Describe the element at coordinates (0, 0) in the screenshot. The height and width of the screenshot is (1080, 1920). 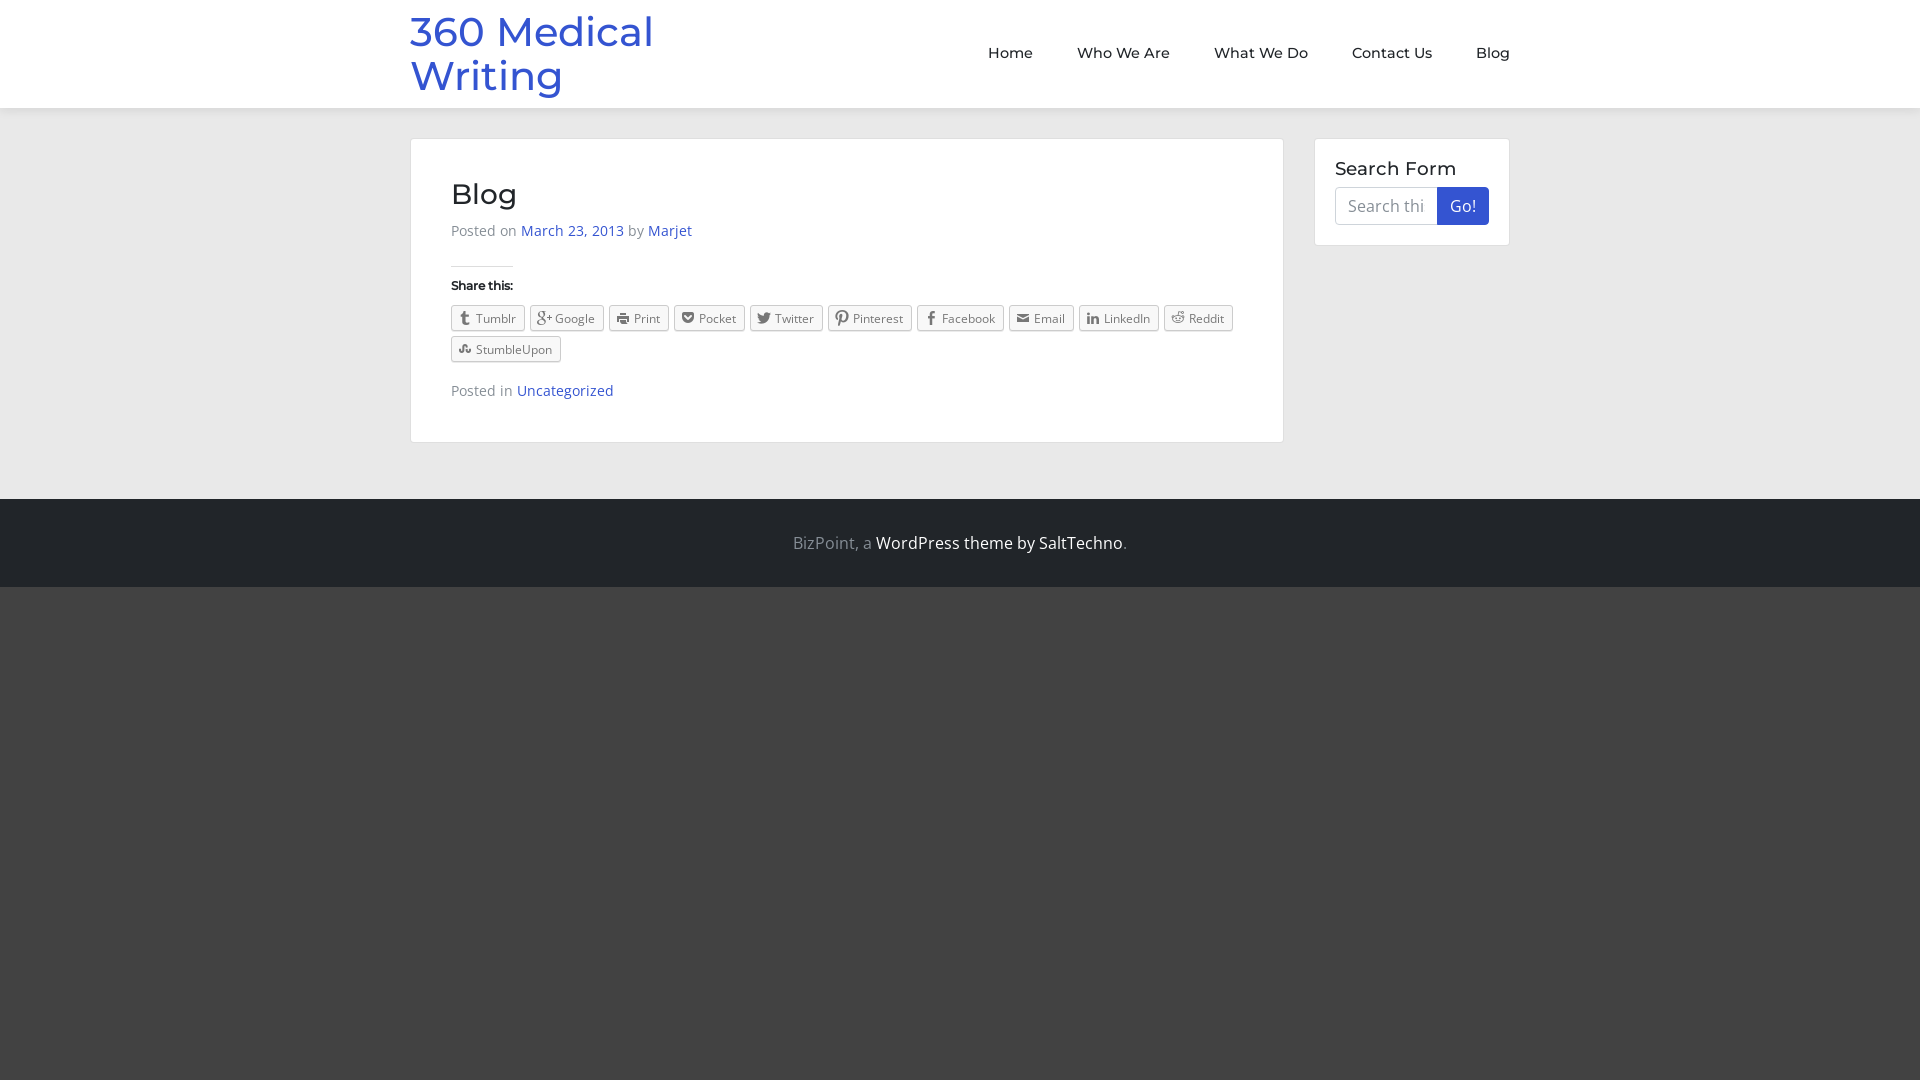
I see `Skip to content` at that location.